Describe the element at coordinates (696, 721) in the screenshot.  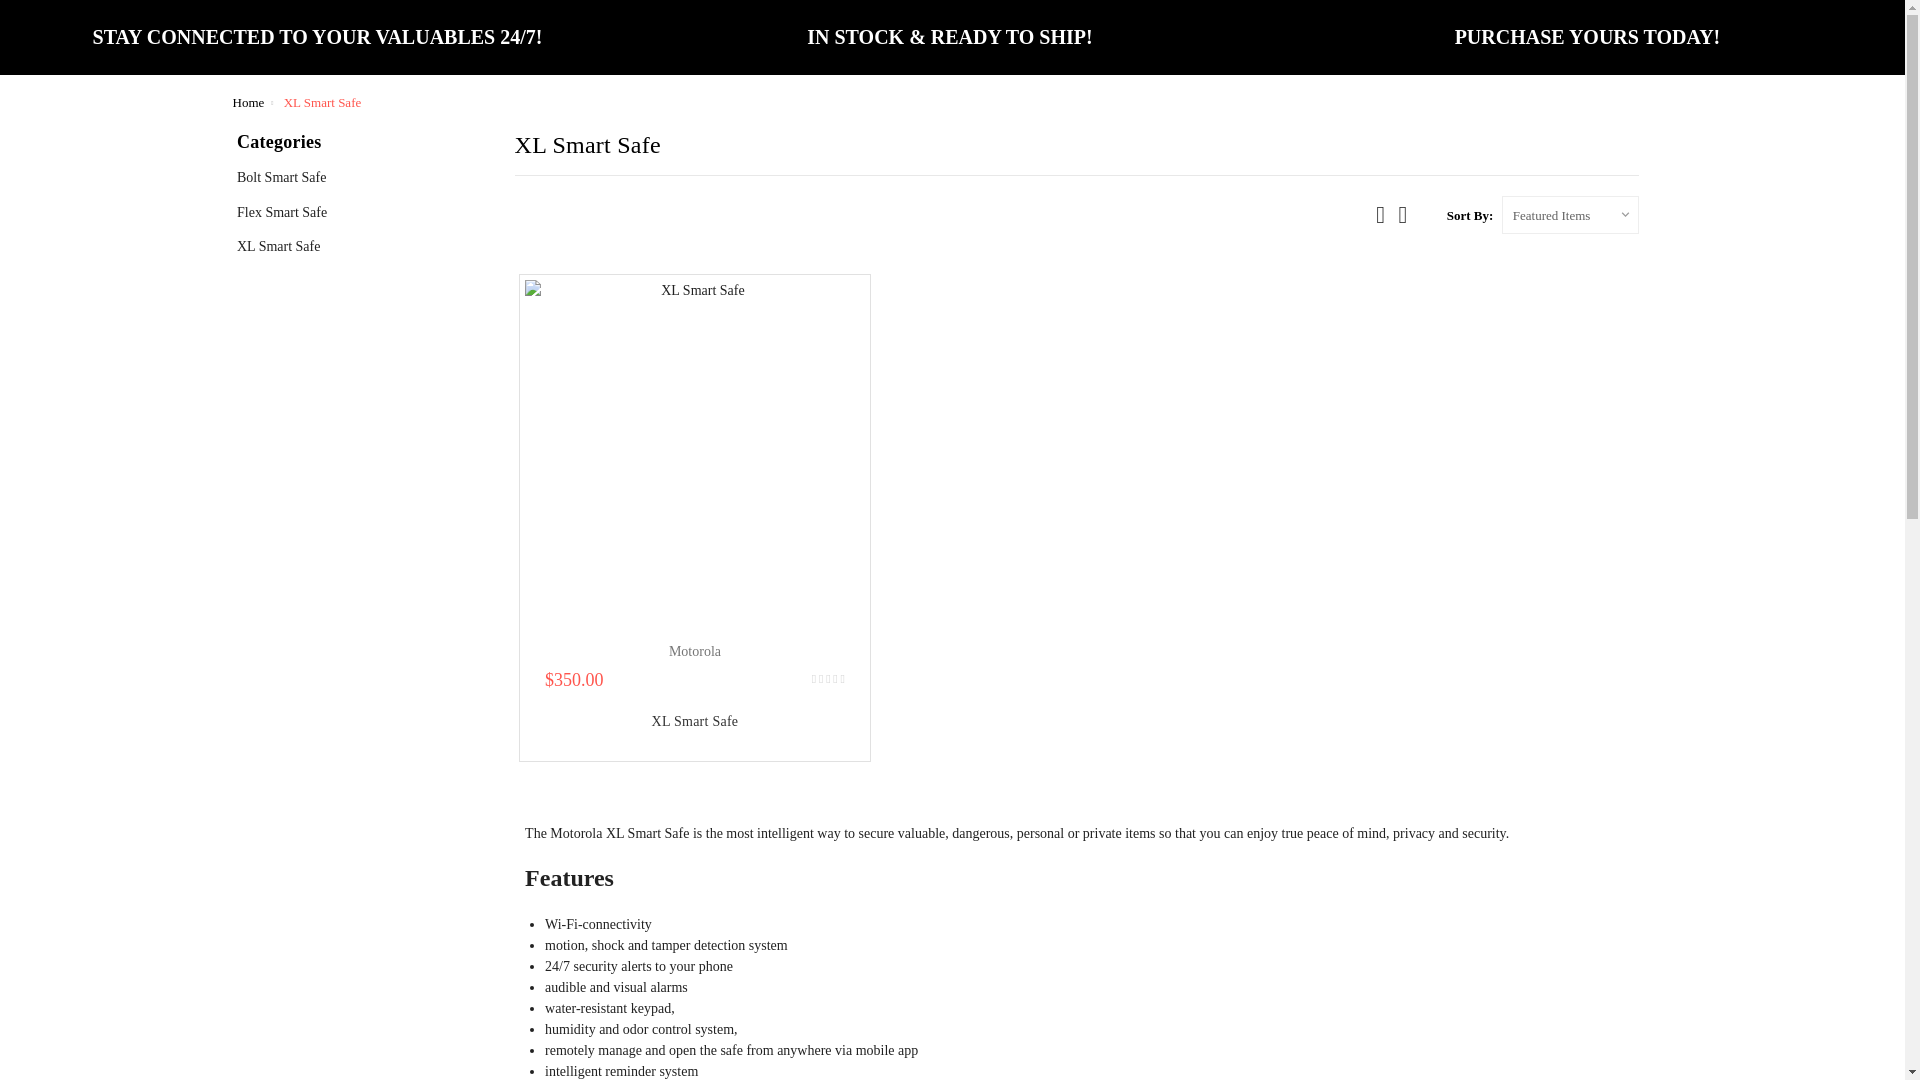
I see `XL Smart Safe` at that location.